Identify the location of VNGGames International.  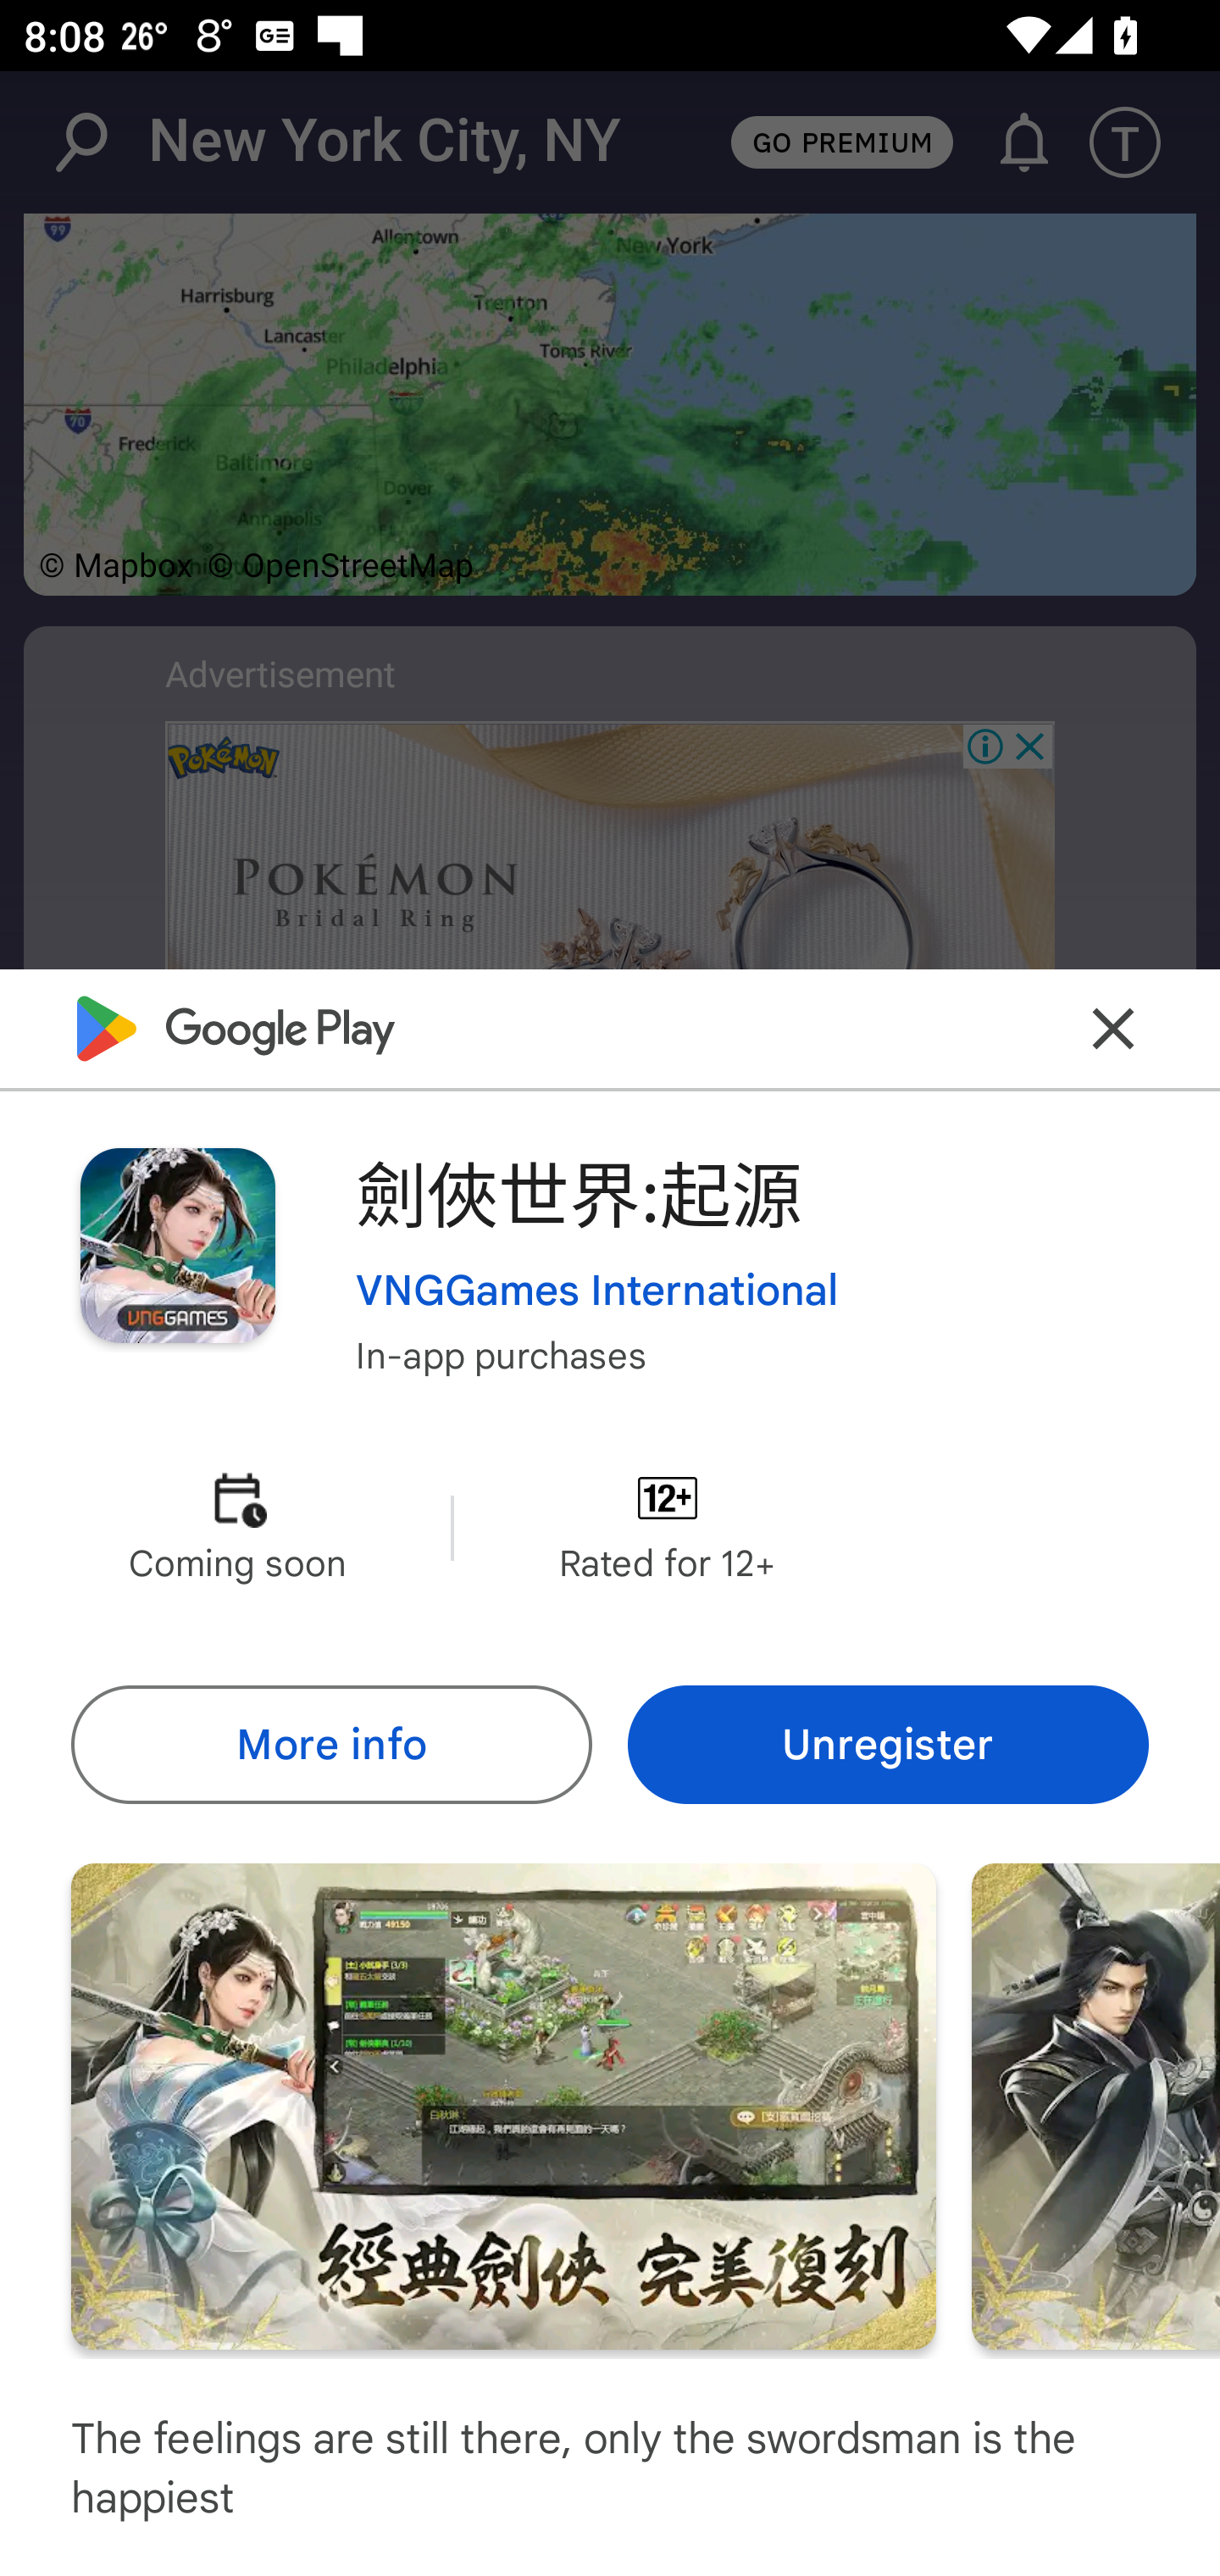
(597, 1289).